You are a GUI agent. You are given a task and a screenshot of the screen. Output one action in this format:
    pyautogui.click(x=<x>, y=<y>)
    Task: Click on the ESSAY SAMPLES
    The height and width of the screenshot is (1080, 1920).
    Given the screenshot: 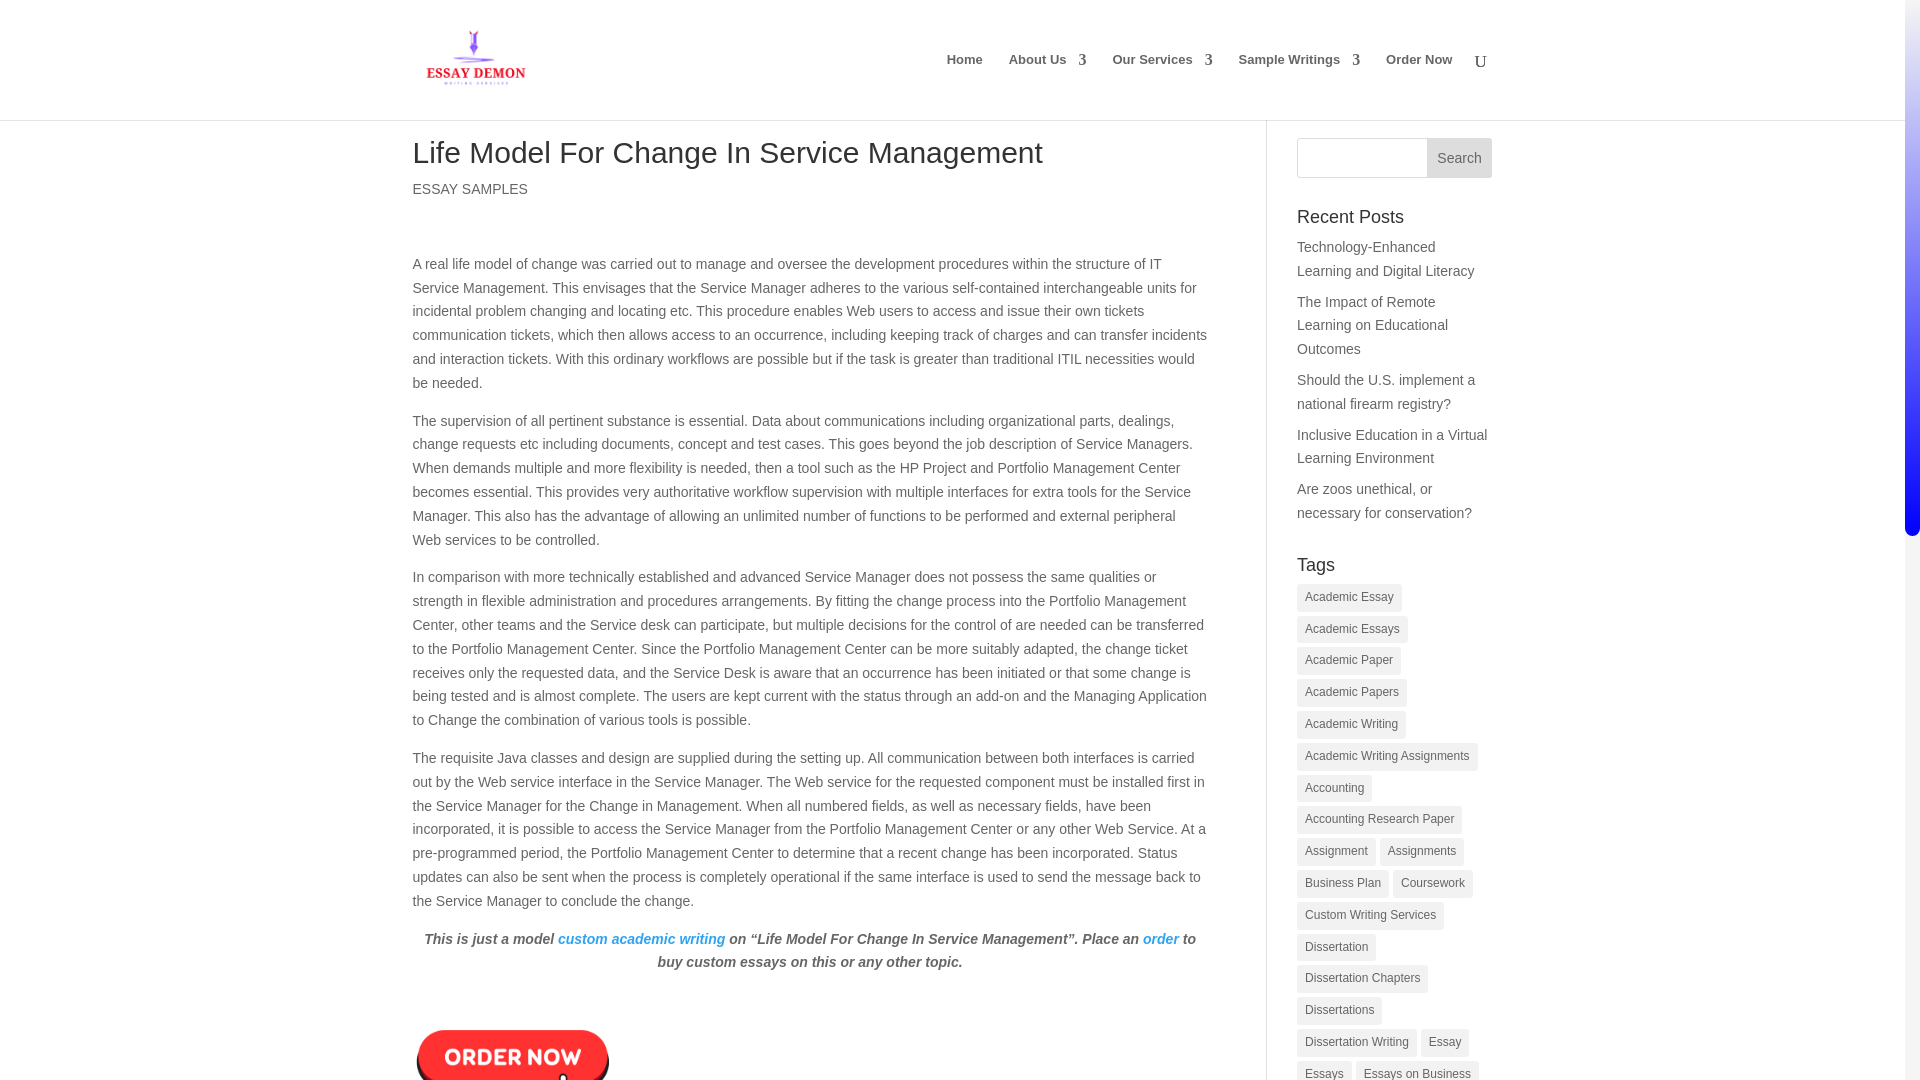 What is the action you would take?
    pyautogui.click(x=469, y=188)
    